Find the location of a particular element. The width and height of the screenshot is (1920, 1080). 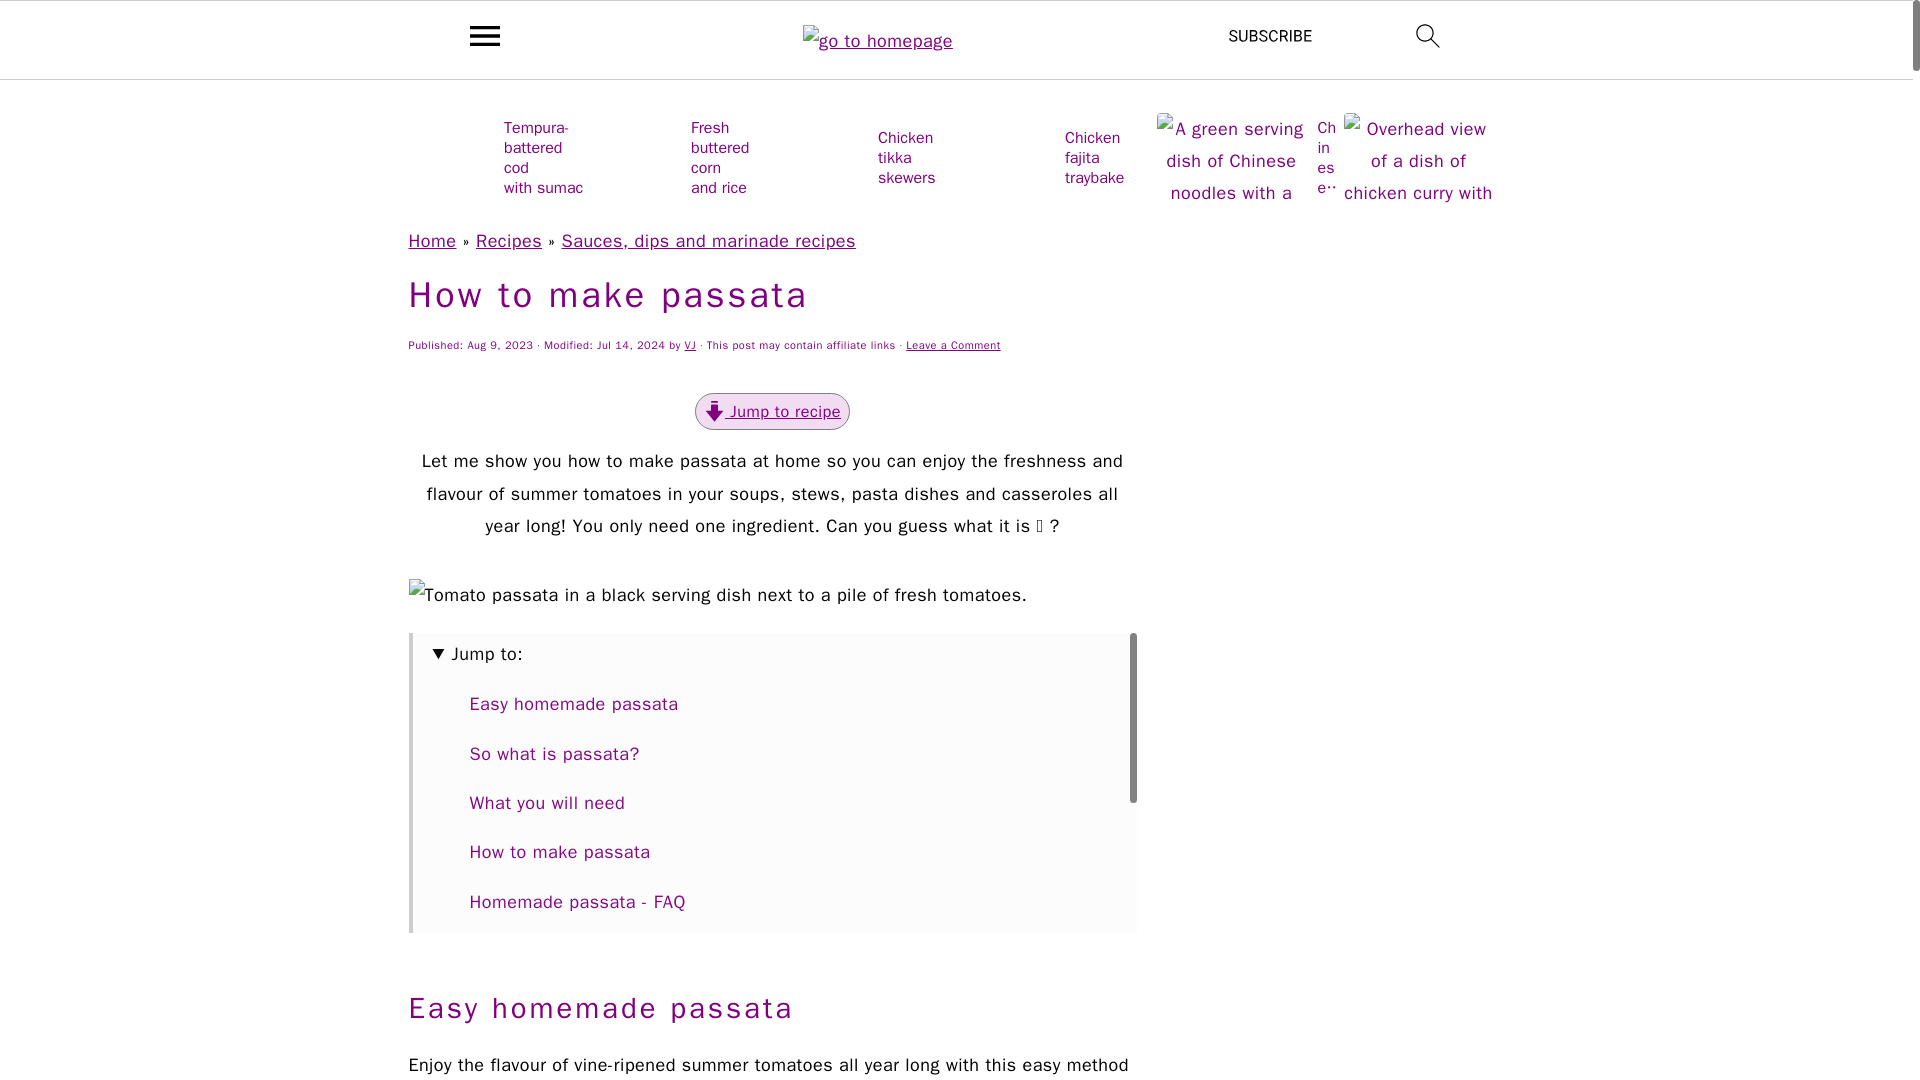

Apple and pecan nut loaf is located at coordinates (1620, 156).